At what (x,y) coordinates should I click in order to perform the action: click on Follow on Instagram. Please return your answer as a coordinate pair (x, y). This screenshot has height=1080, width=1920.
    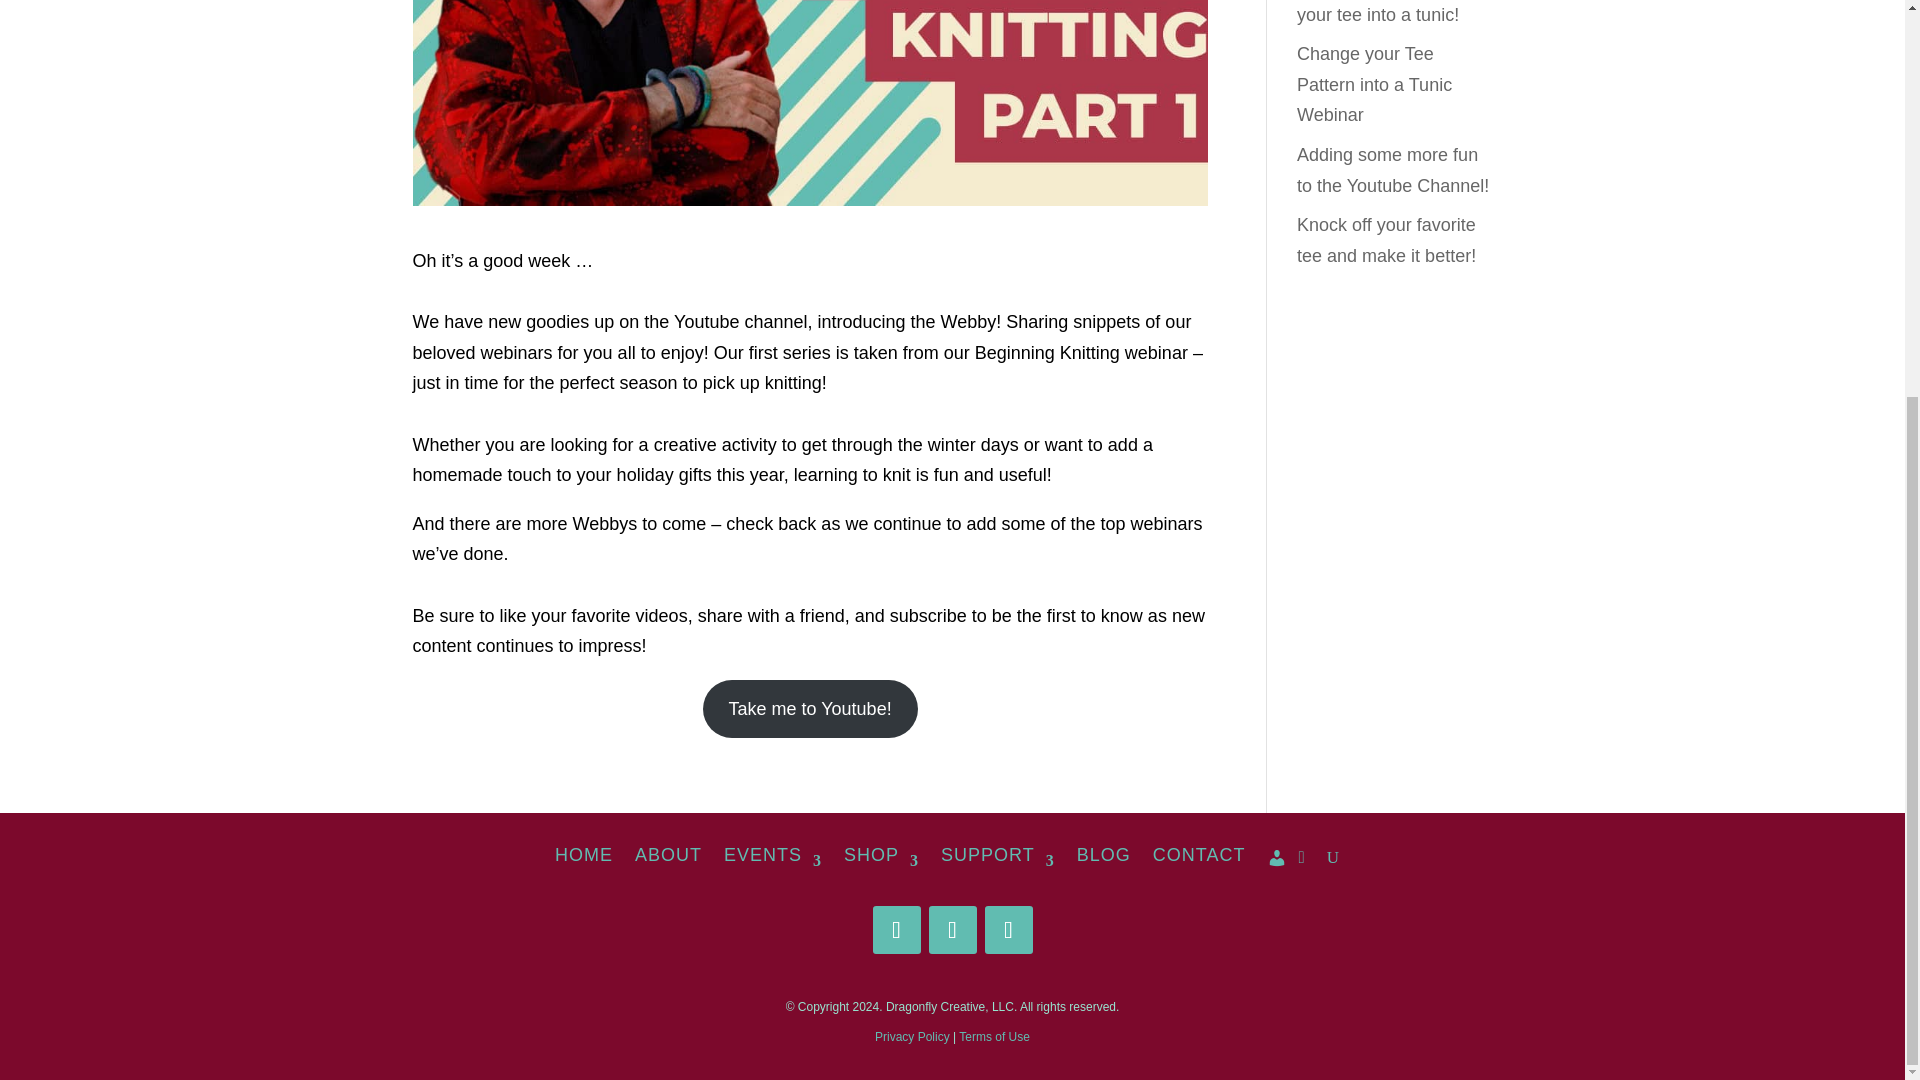
    Looking at the image, I should click on (951, 930).